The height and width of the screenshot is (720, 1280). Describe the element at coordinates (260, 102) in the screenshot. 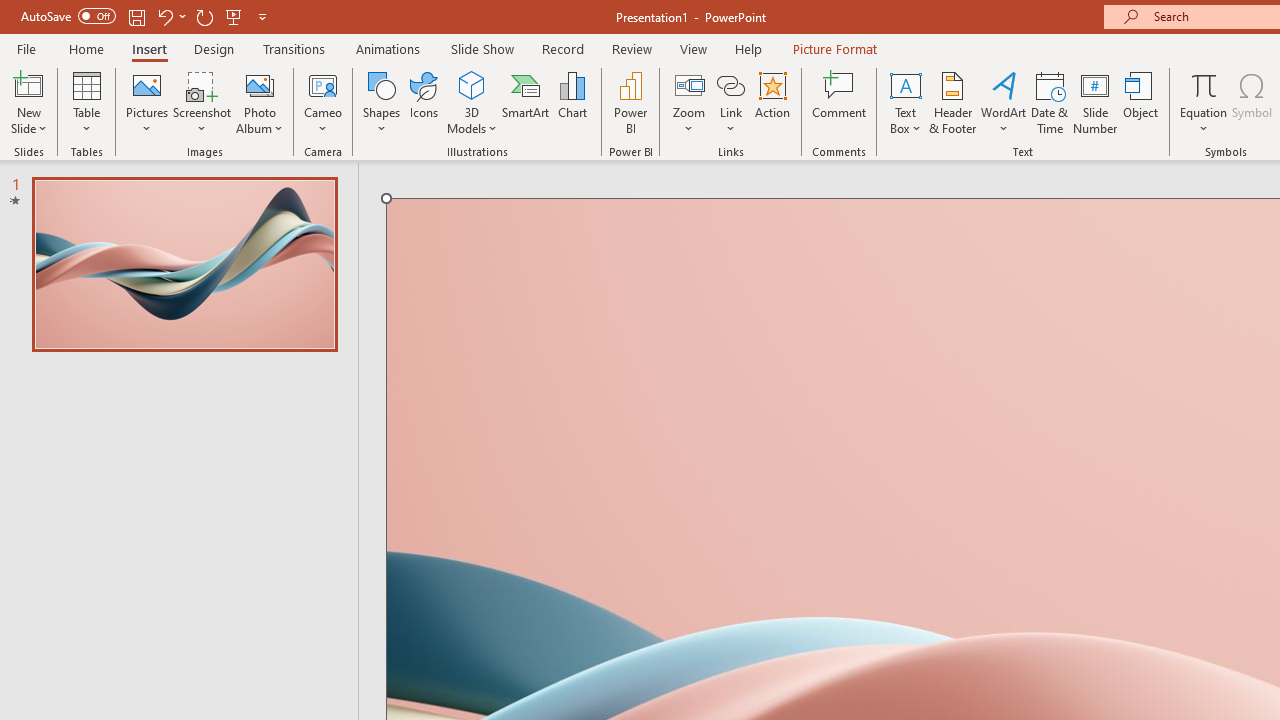

I see `Photo Album...` at that location.